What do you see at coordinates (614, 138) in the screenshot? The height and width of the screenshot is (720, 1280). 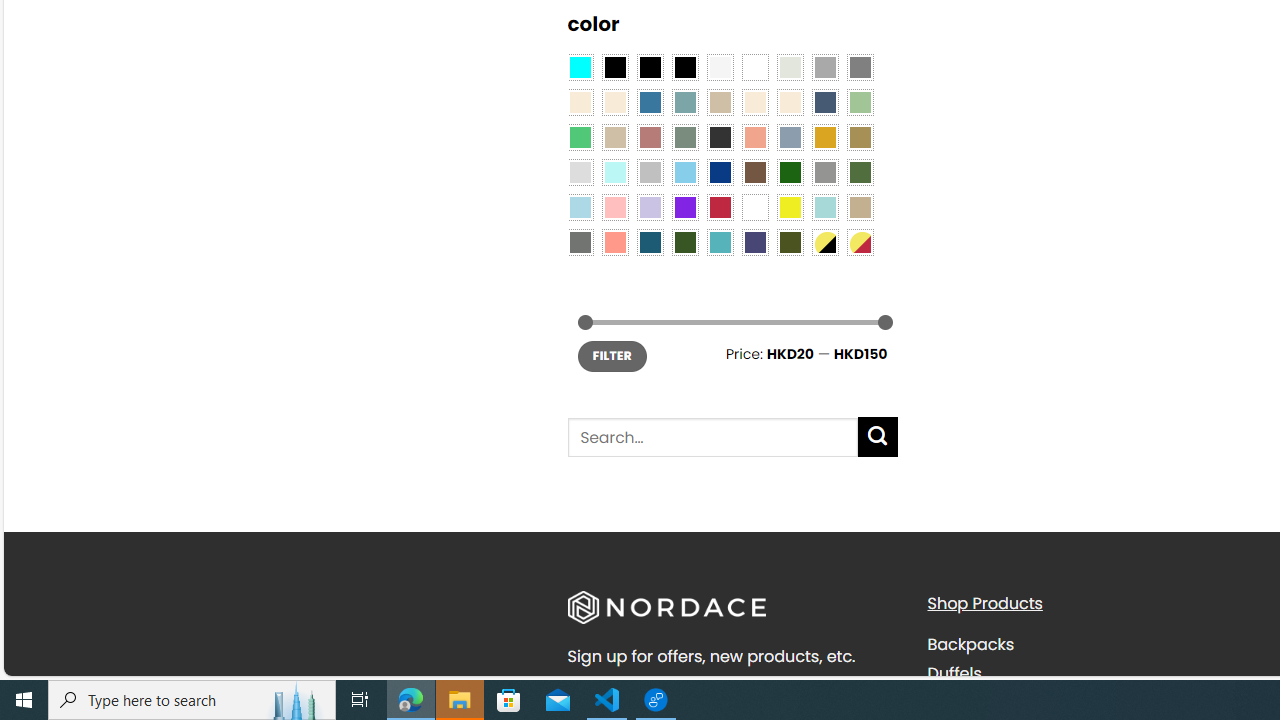 I see `Light Taupe` at bounding box center [614, 138].